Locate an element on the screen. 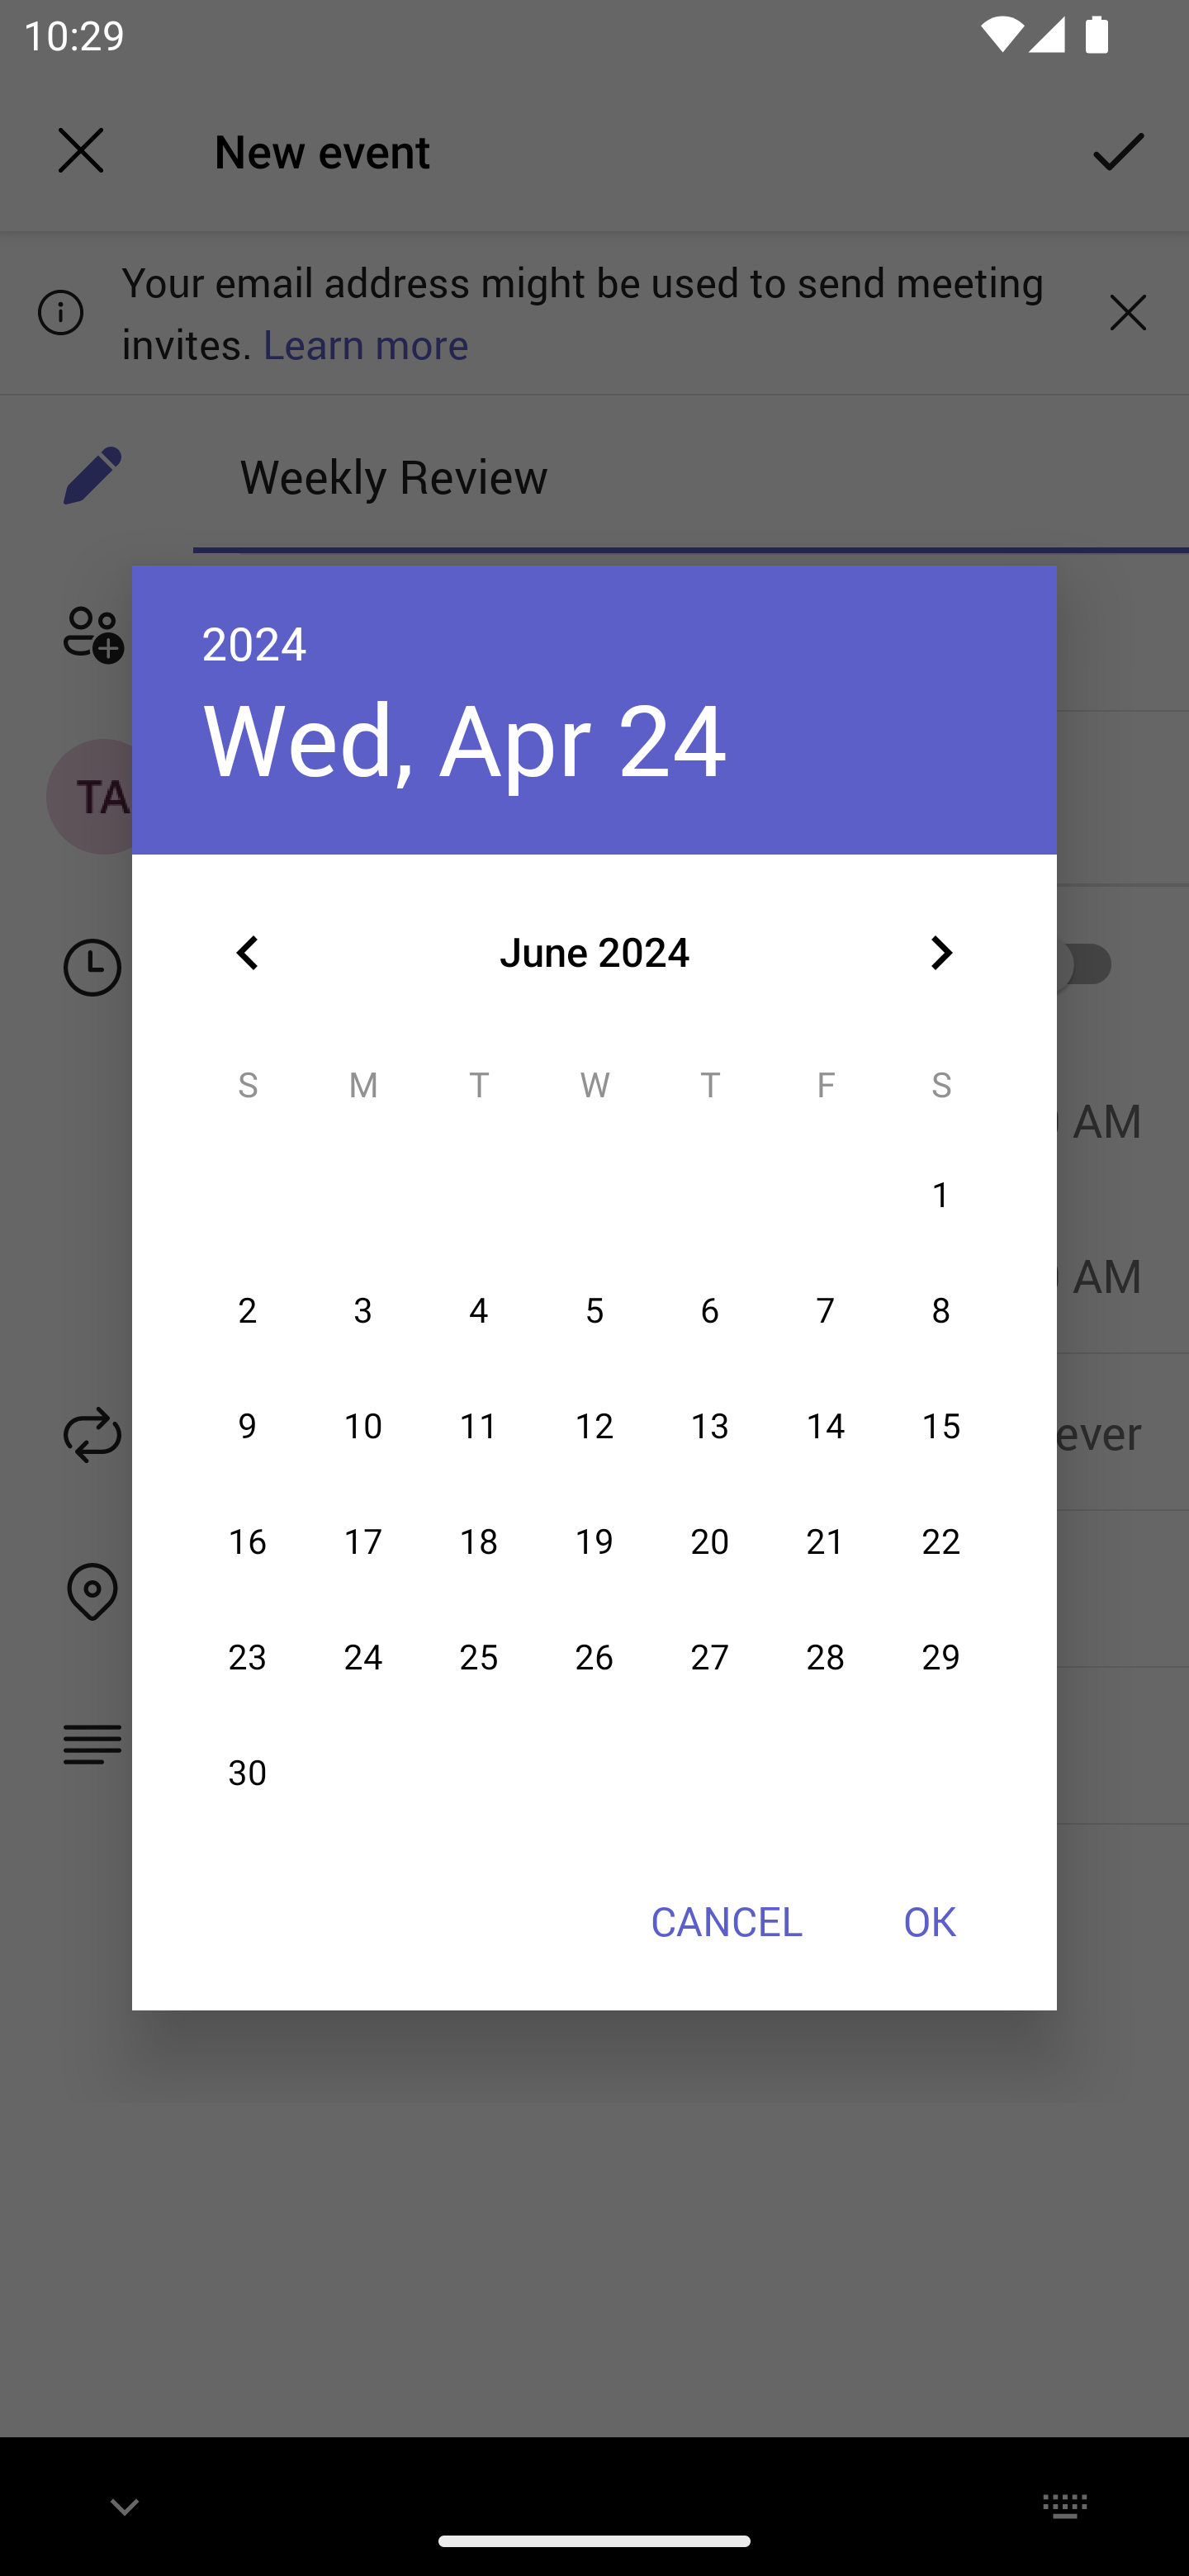  16 16 June 2024 is located at coordinates (248, 1541).